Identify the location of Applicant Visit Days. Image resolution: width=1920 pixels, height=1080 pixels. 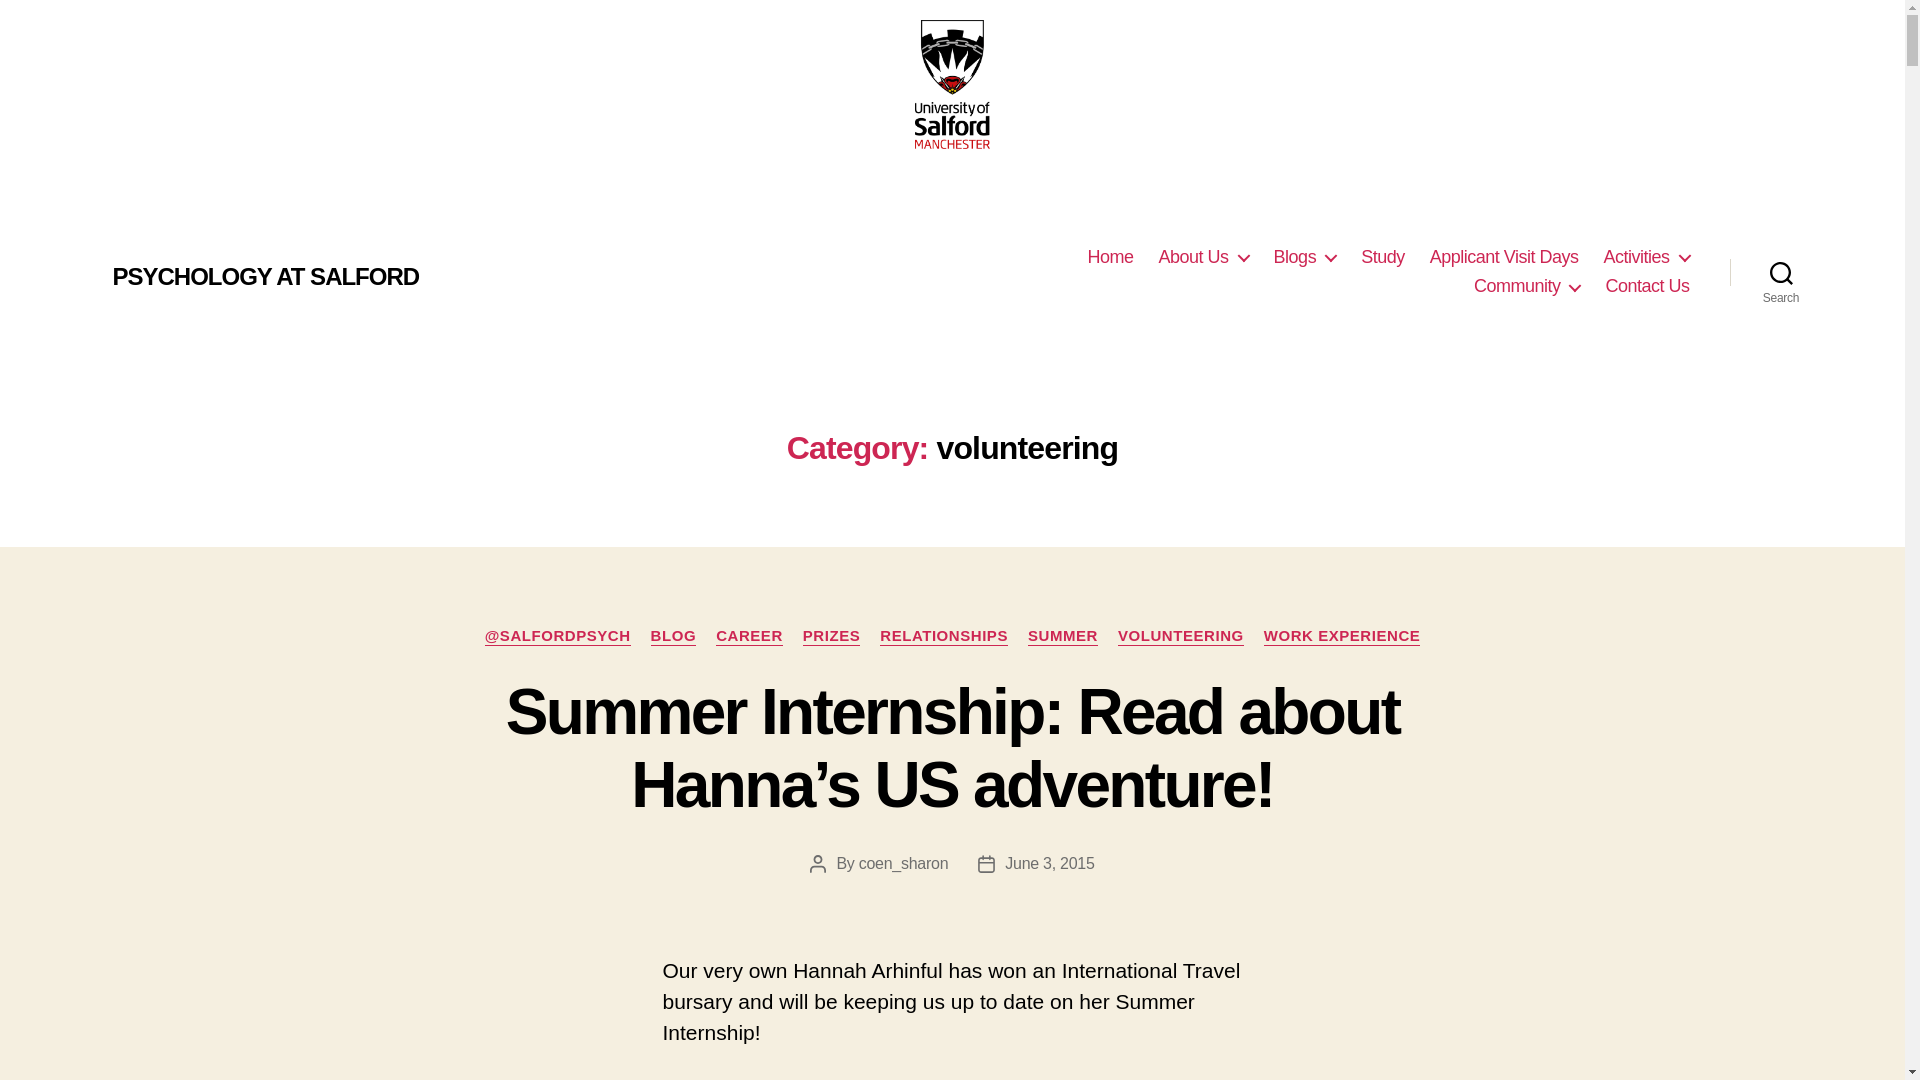
(1504, 258).